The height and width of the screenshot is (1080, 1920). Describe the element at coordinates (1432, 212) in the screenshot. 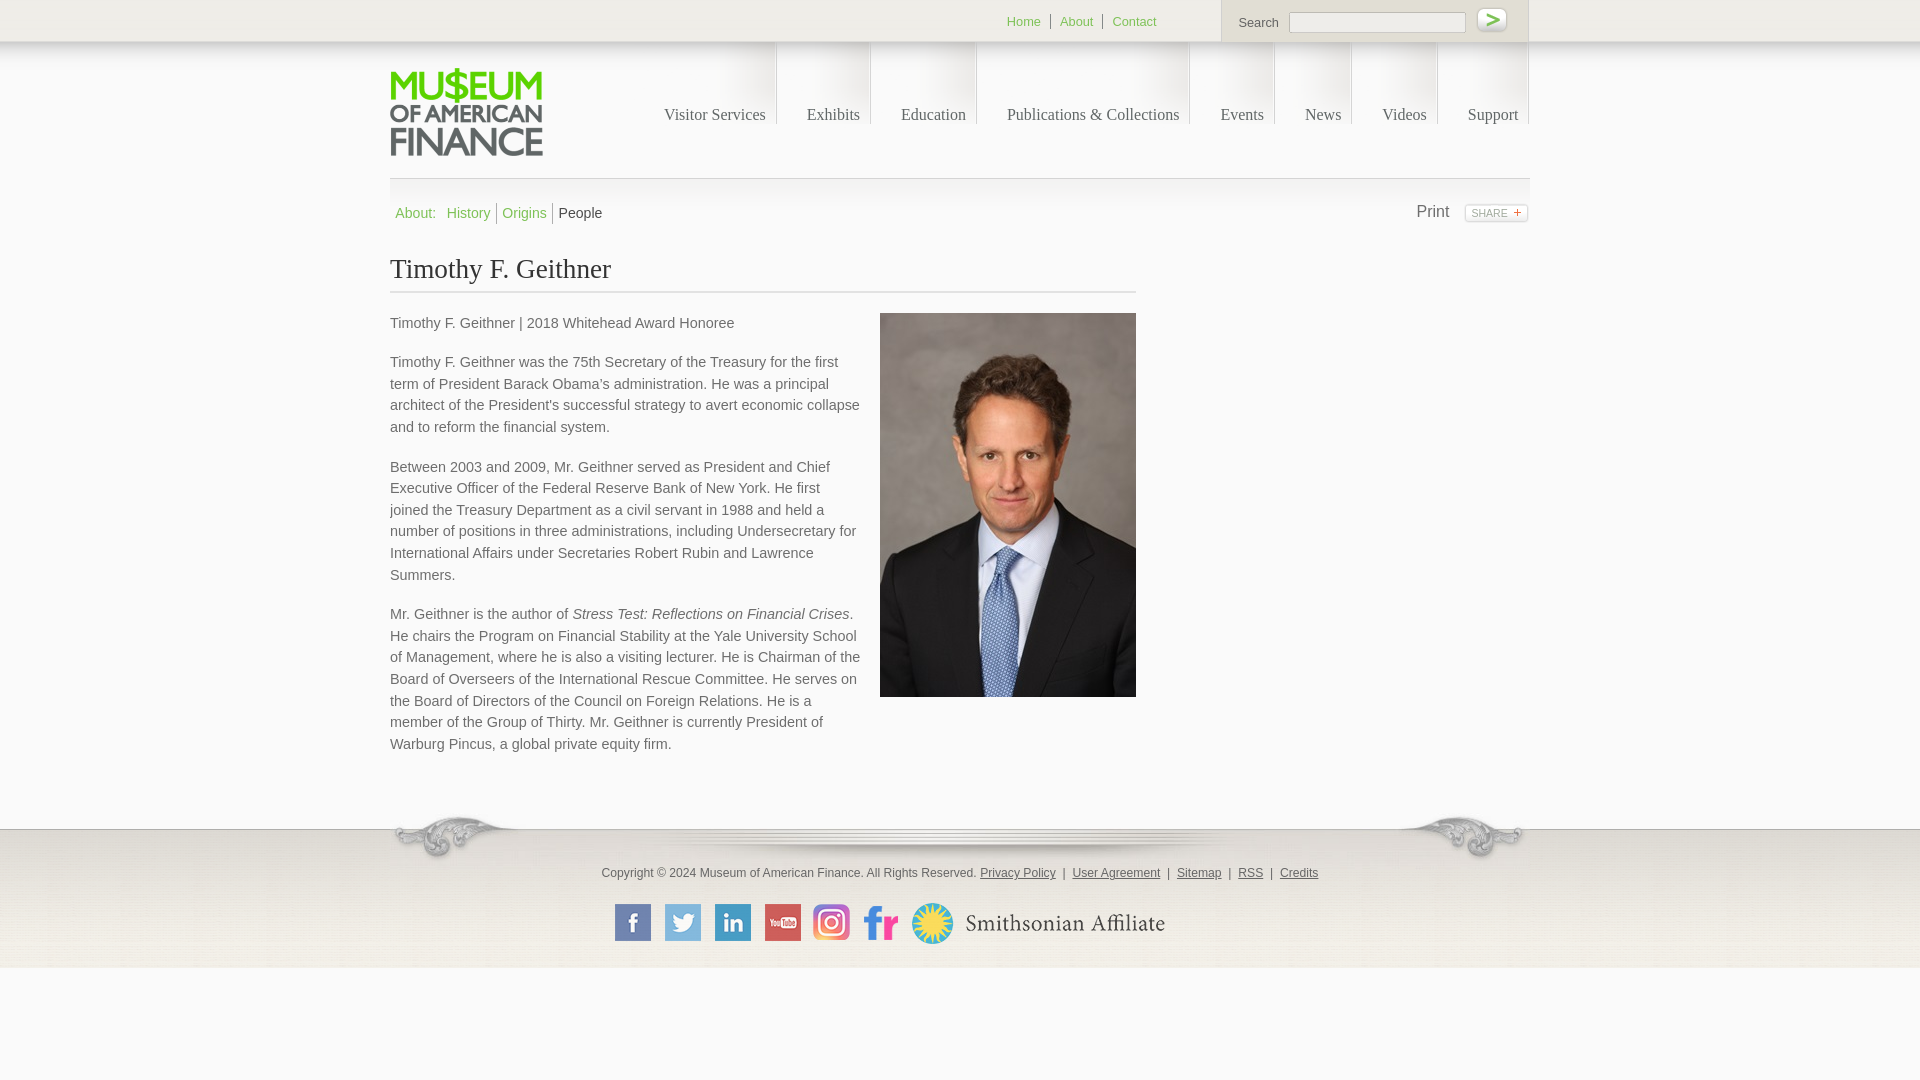

I see `print` at that location.